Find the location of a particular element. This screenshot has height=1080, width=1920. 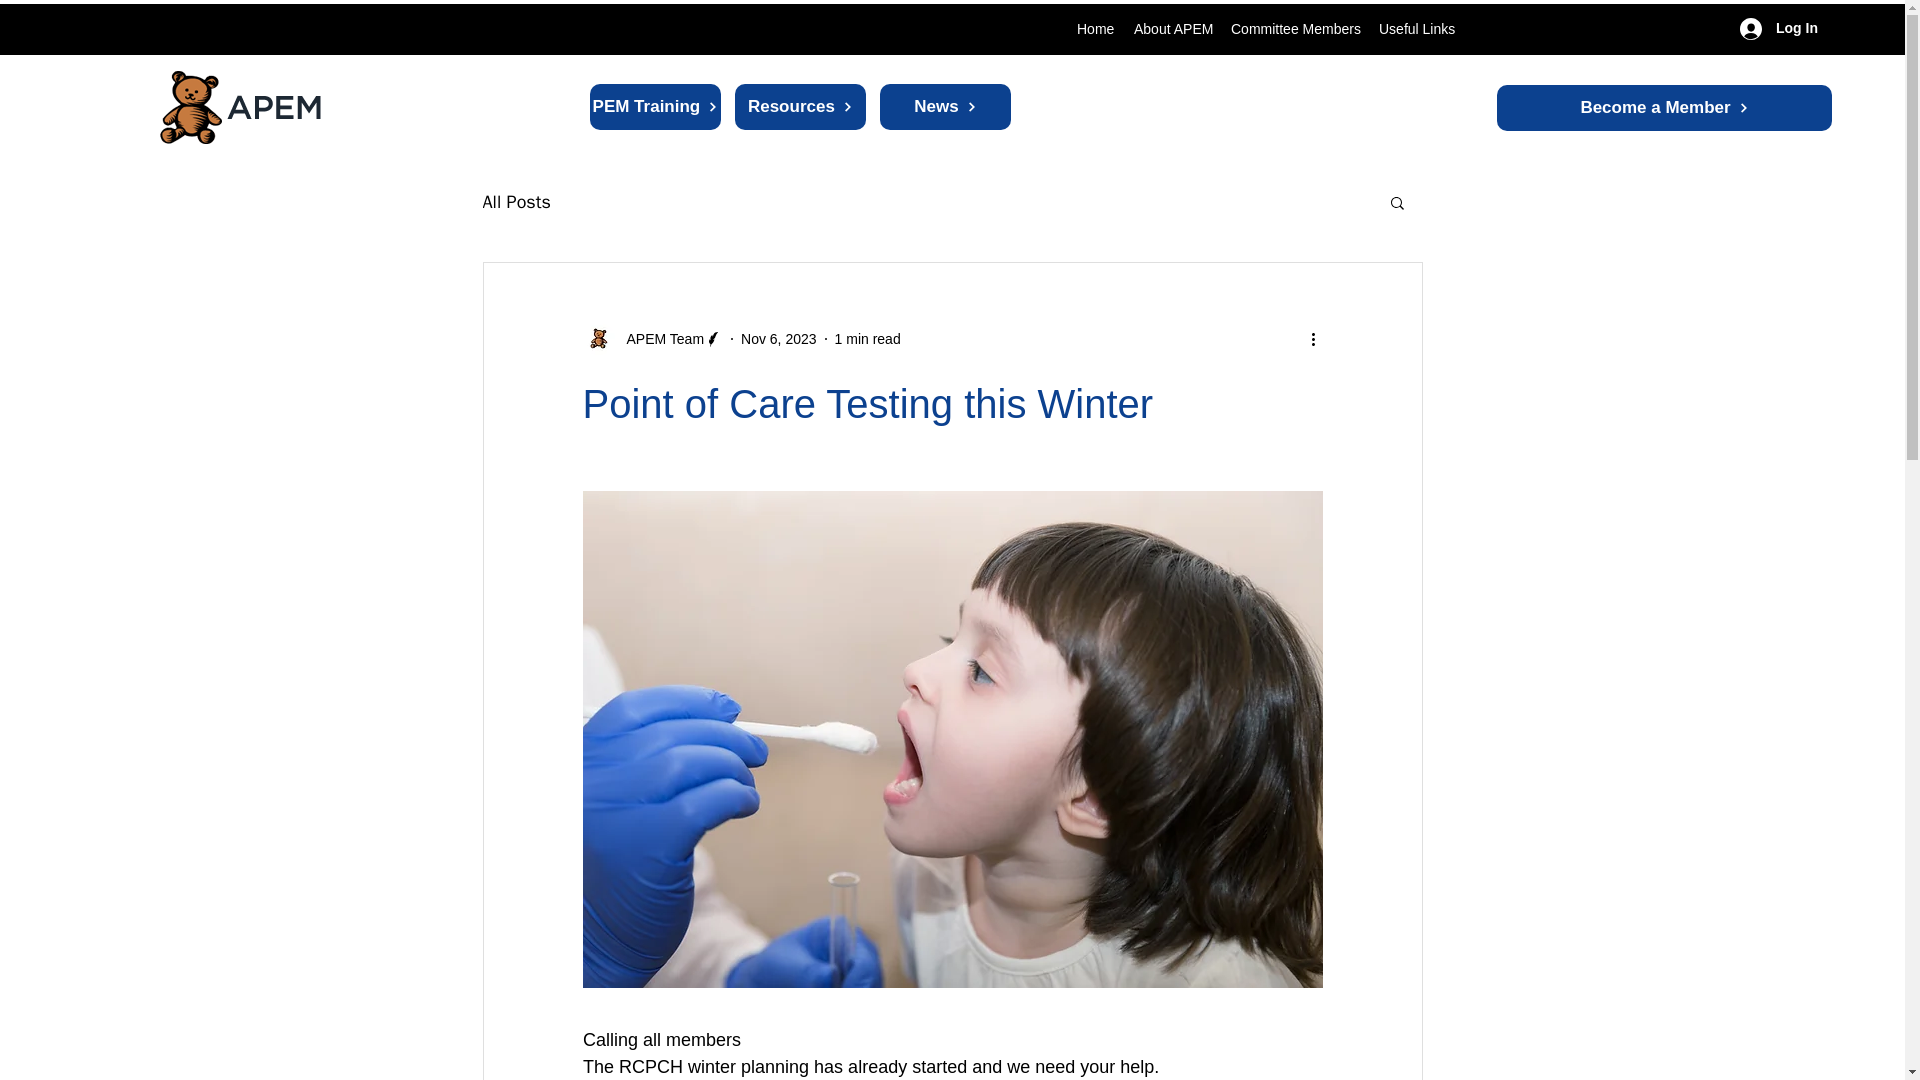

Log In is located at coordinates (1778, 28).